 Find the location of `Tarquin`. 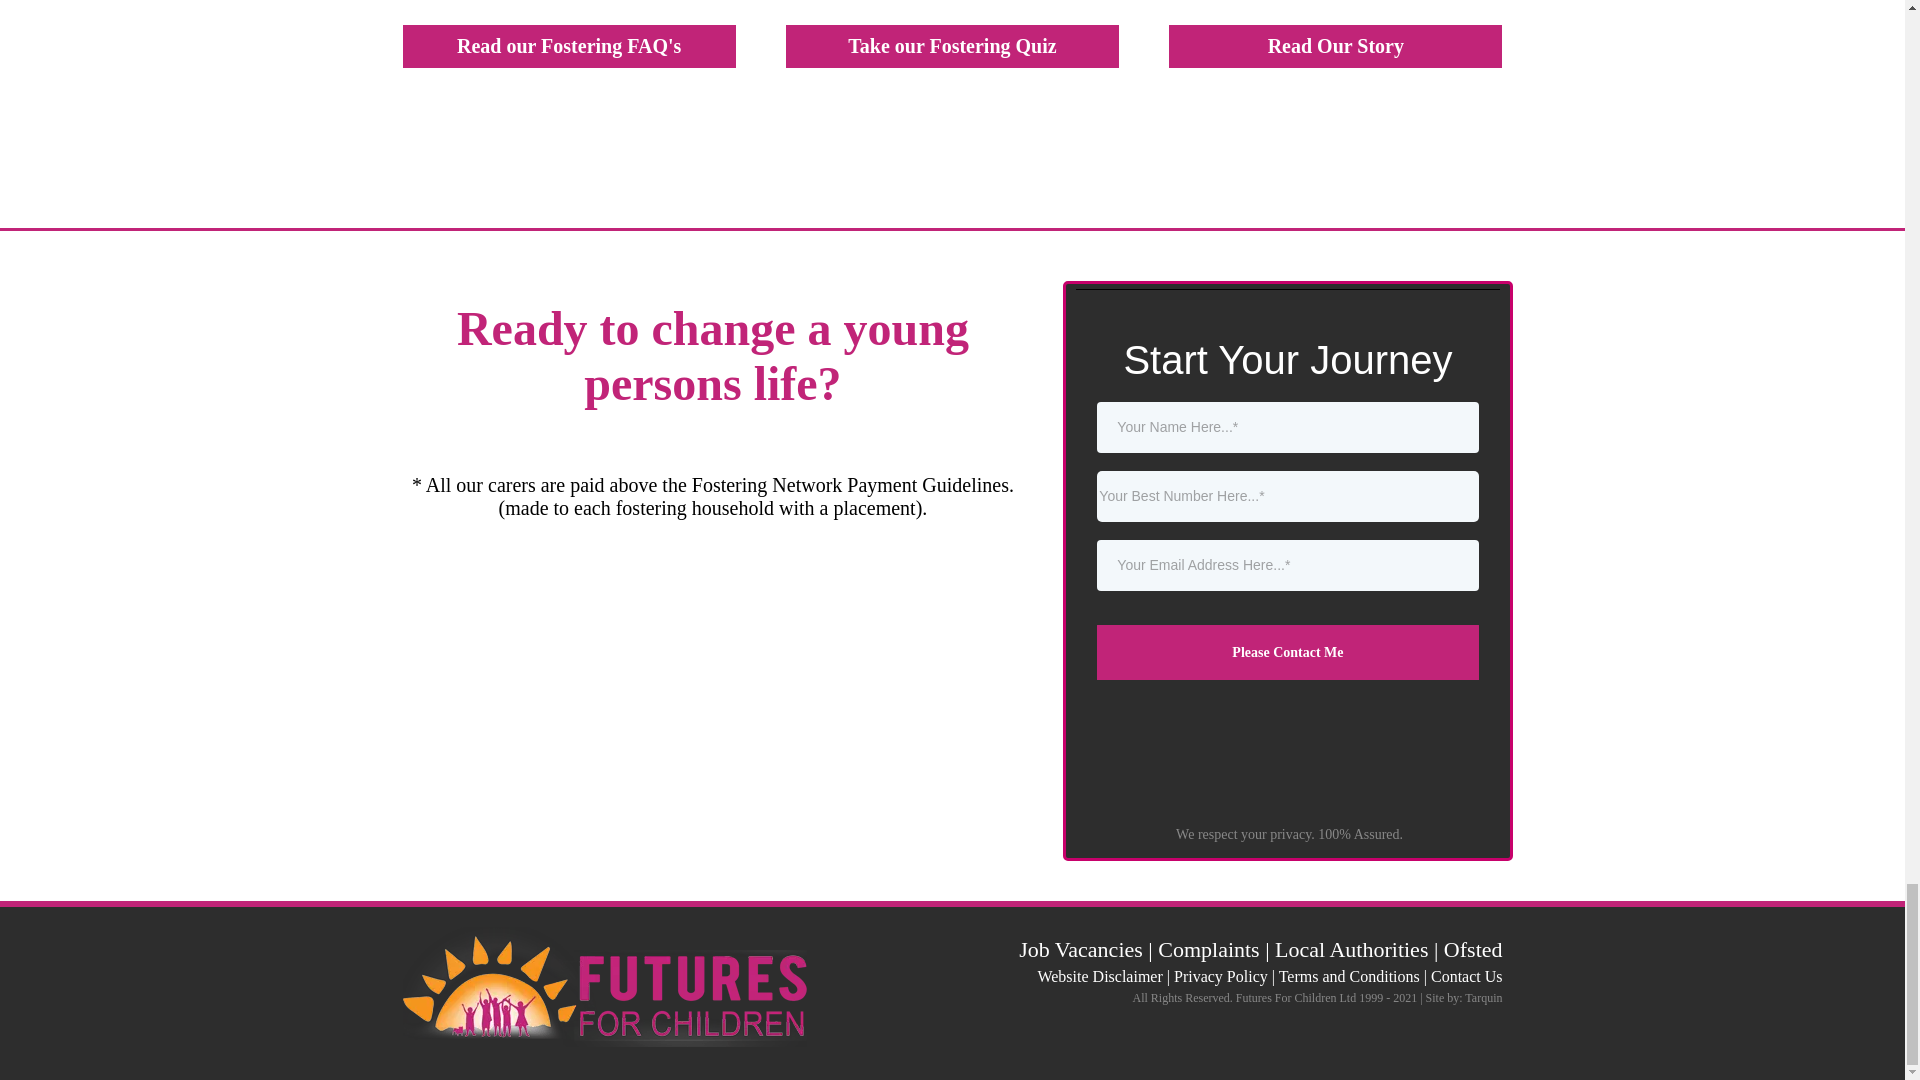

Tarquin is located at coordinates (1482, 998).